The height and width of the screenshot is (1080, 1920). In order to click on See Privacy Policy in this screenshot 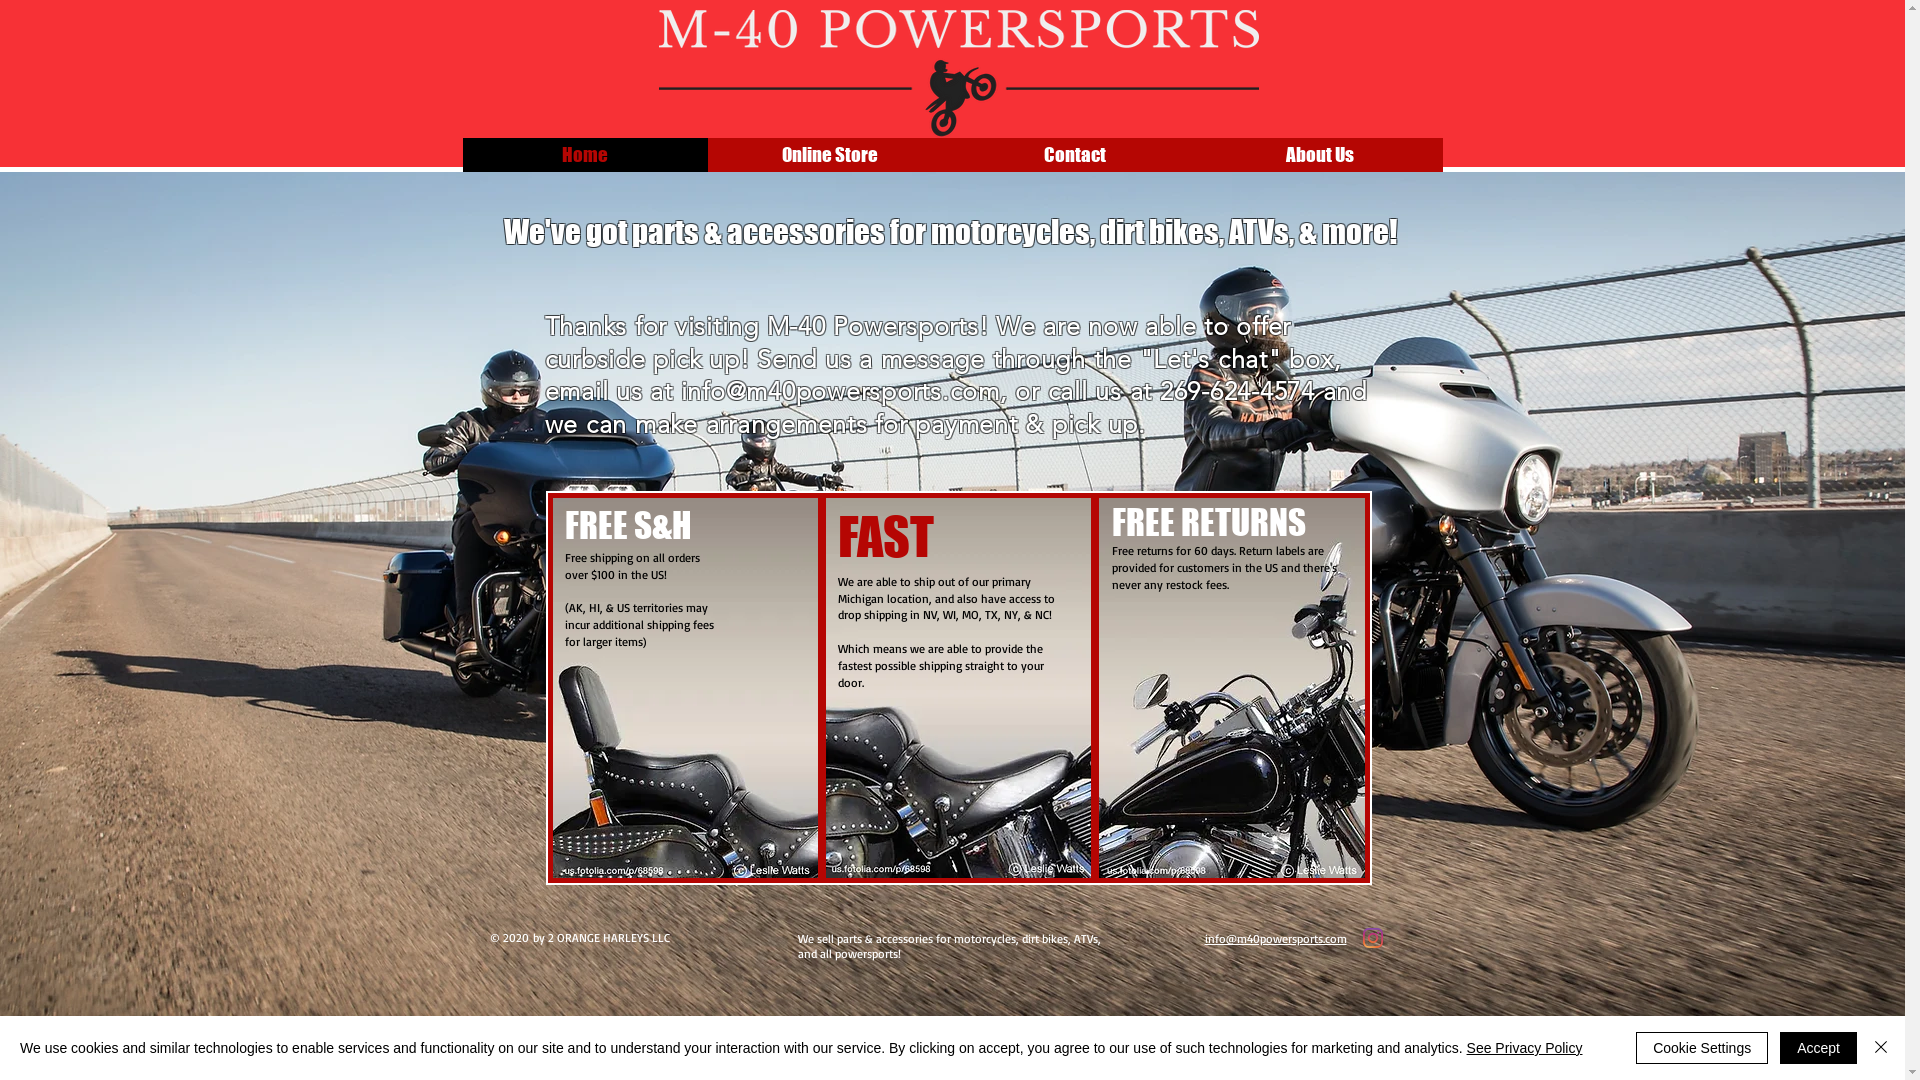, I will do `click(1525, 1048)`.